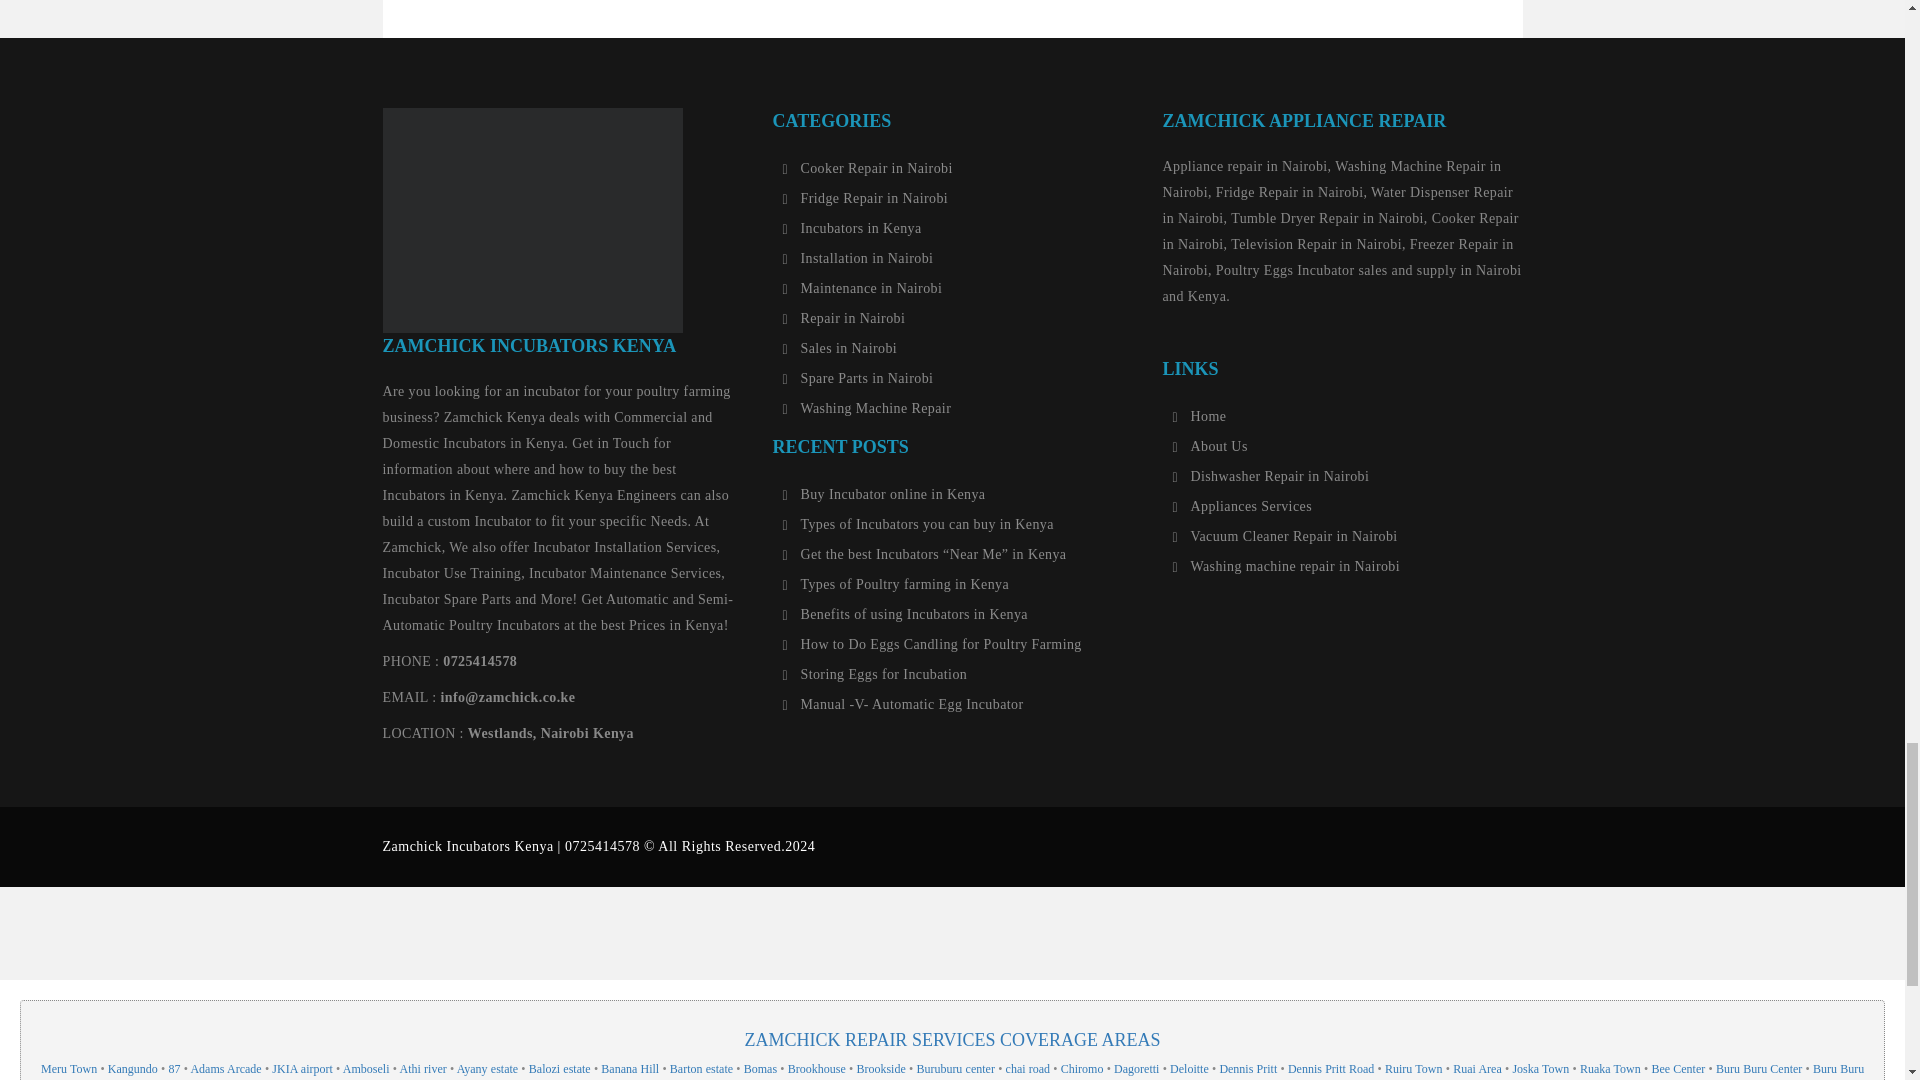  I want to click on Manual -V- Automatic Egg Incubator, so click(902, 704).